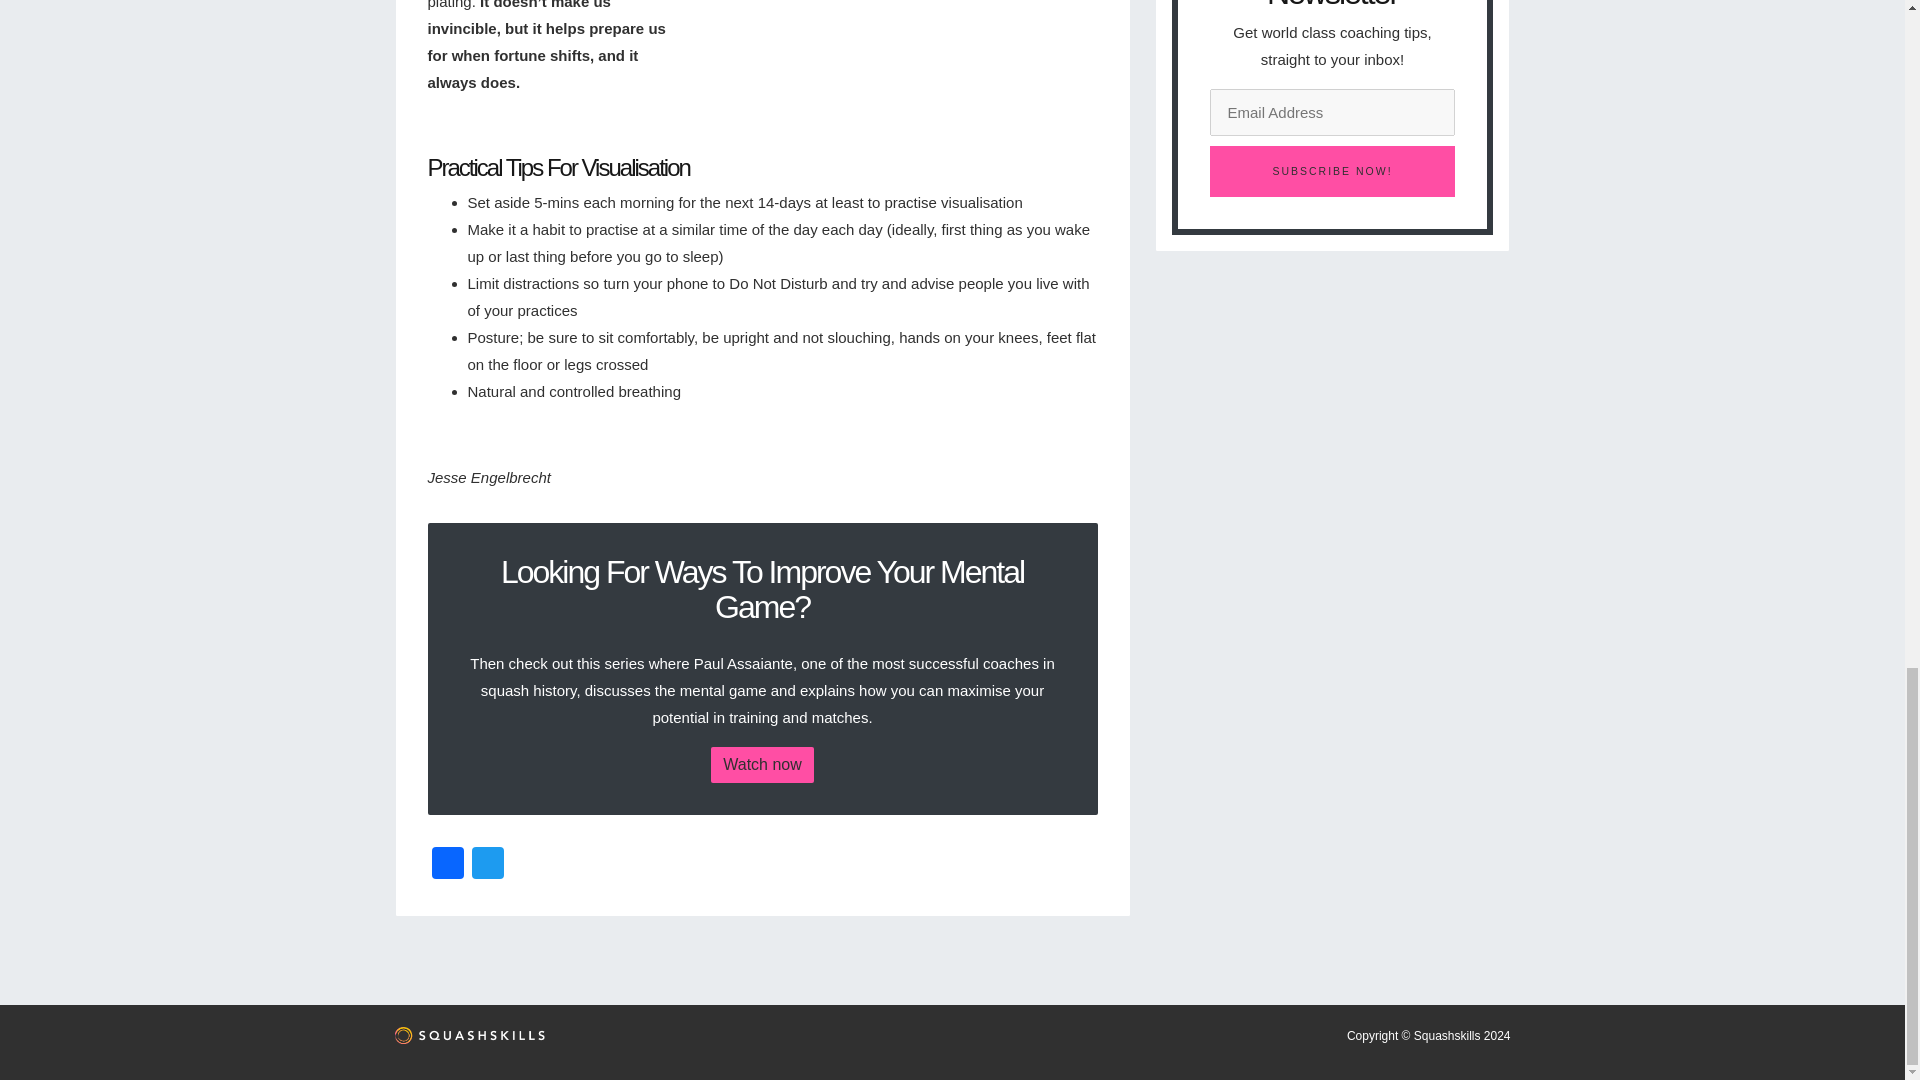 Image resolution: width=1920 pixels, height=1080 pixels. What do you see at coordinates (448, 865) in the screenshot?
I see `Facebook` at bounding box center [448, 865].